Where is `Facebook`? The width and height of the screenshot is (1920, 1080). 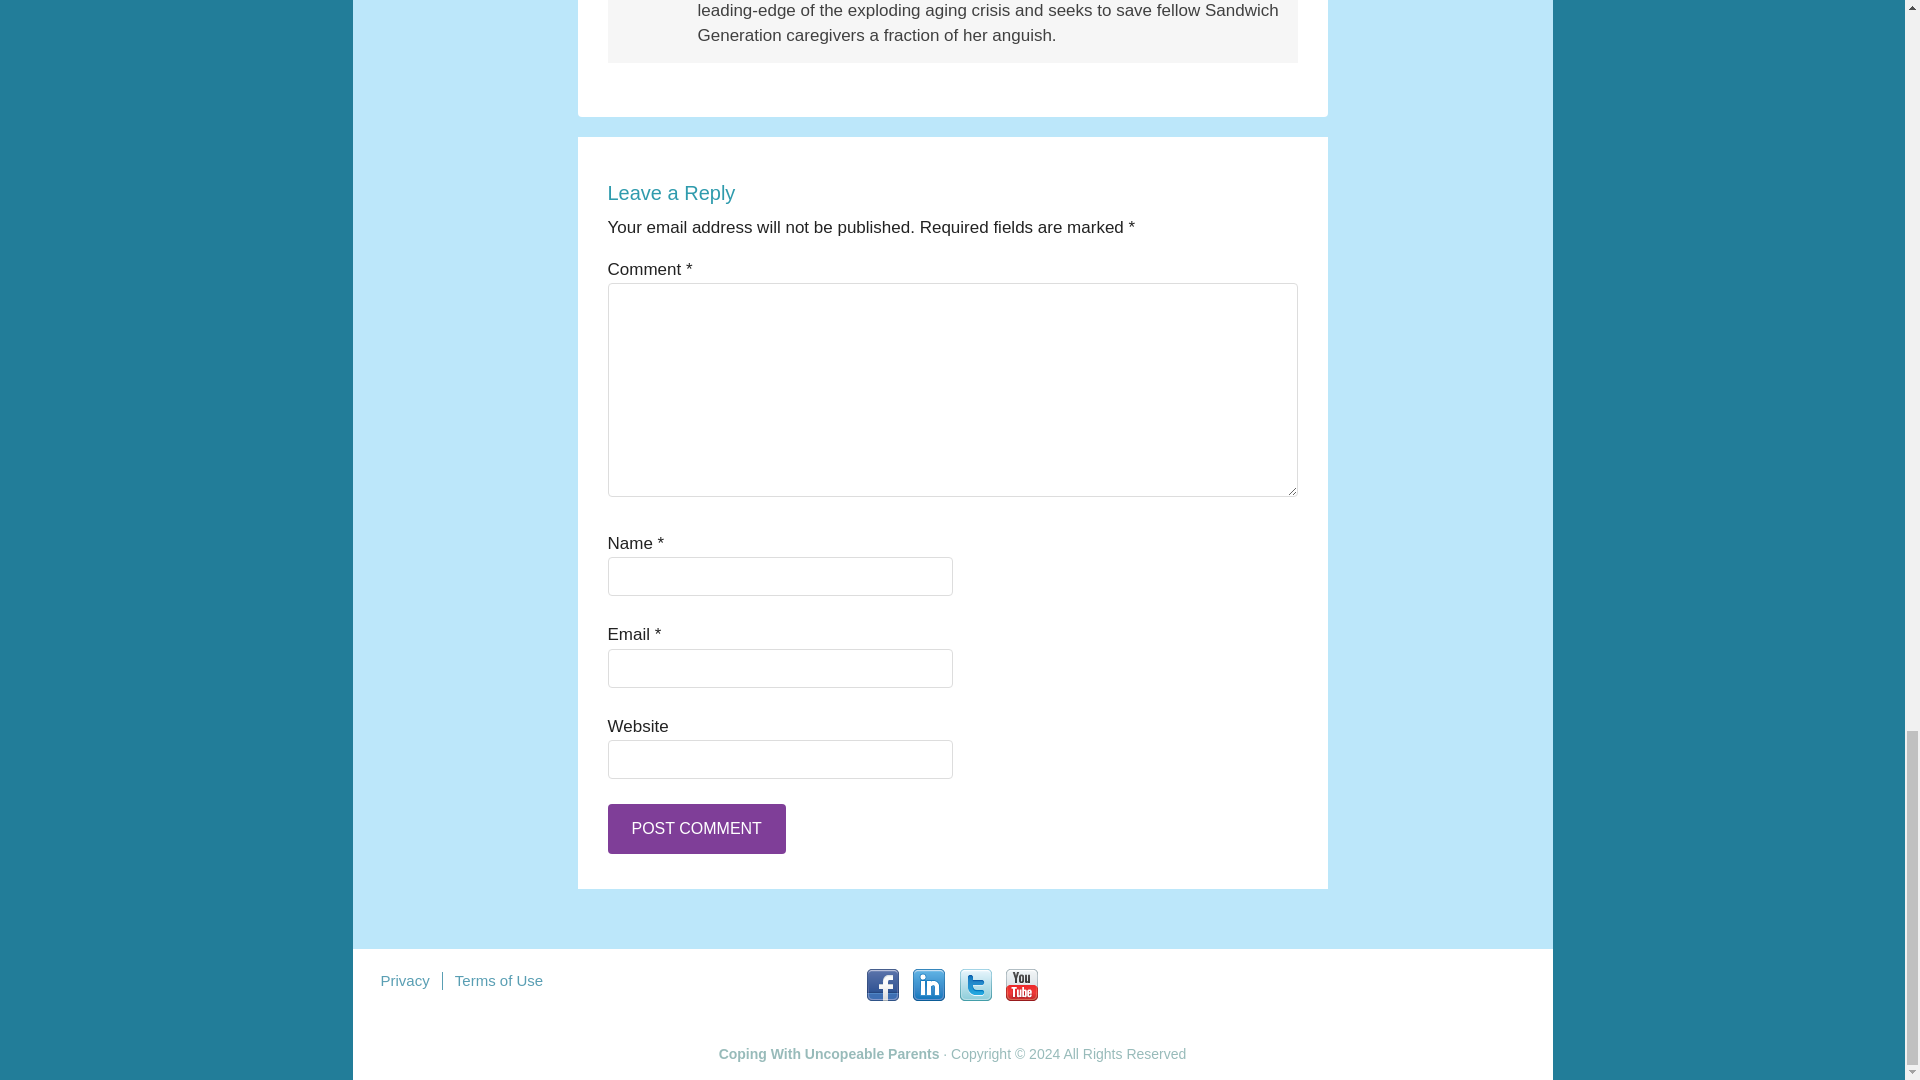 Facebook is located at coordinates (882, 984).